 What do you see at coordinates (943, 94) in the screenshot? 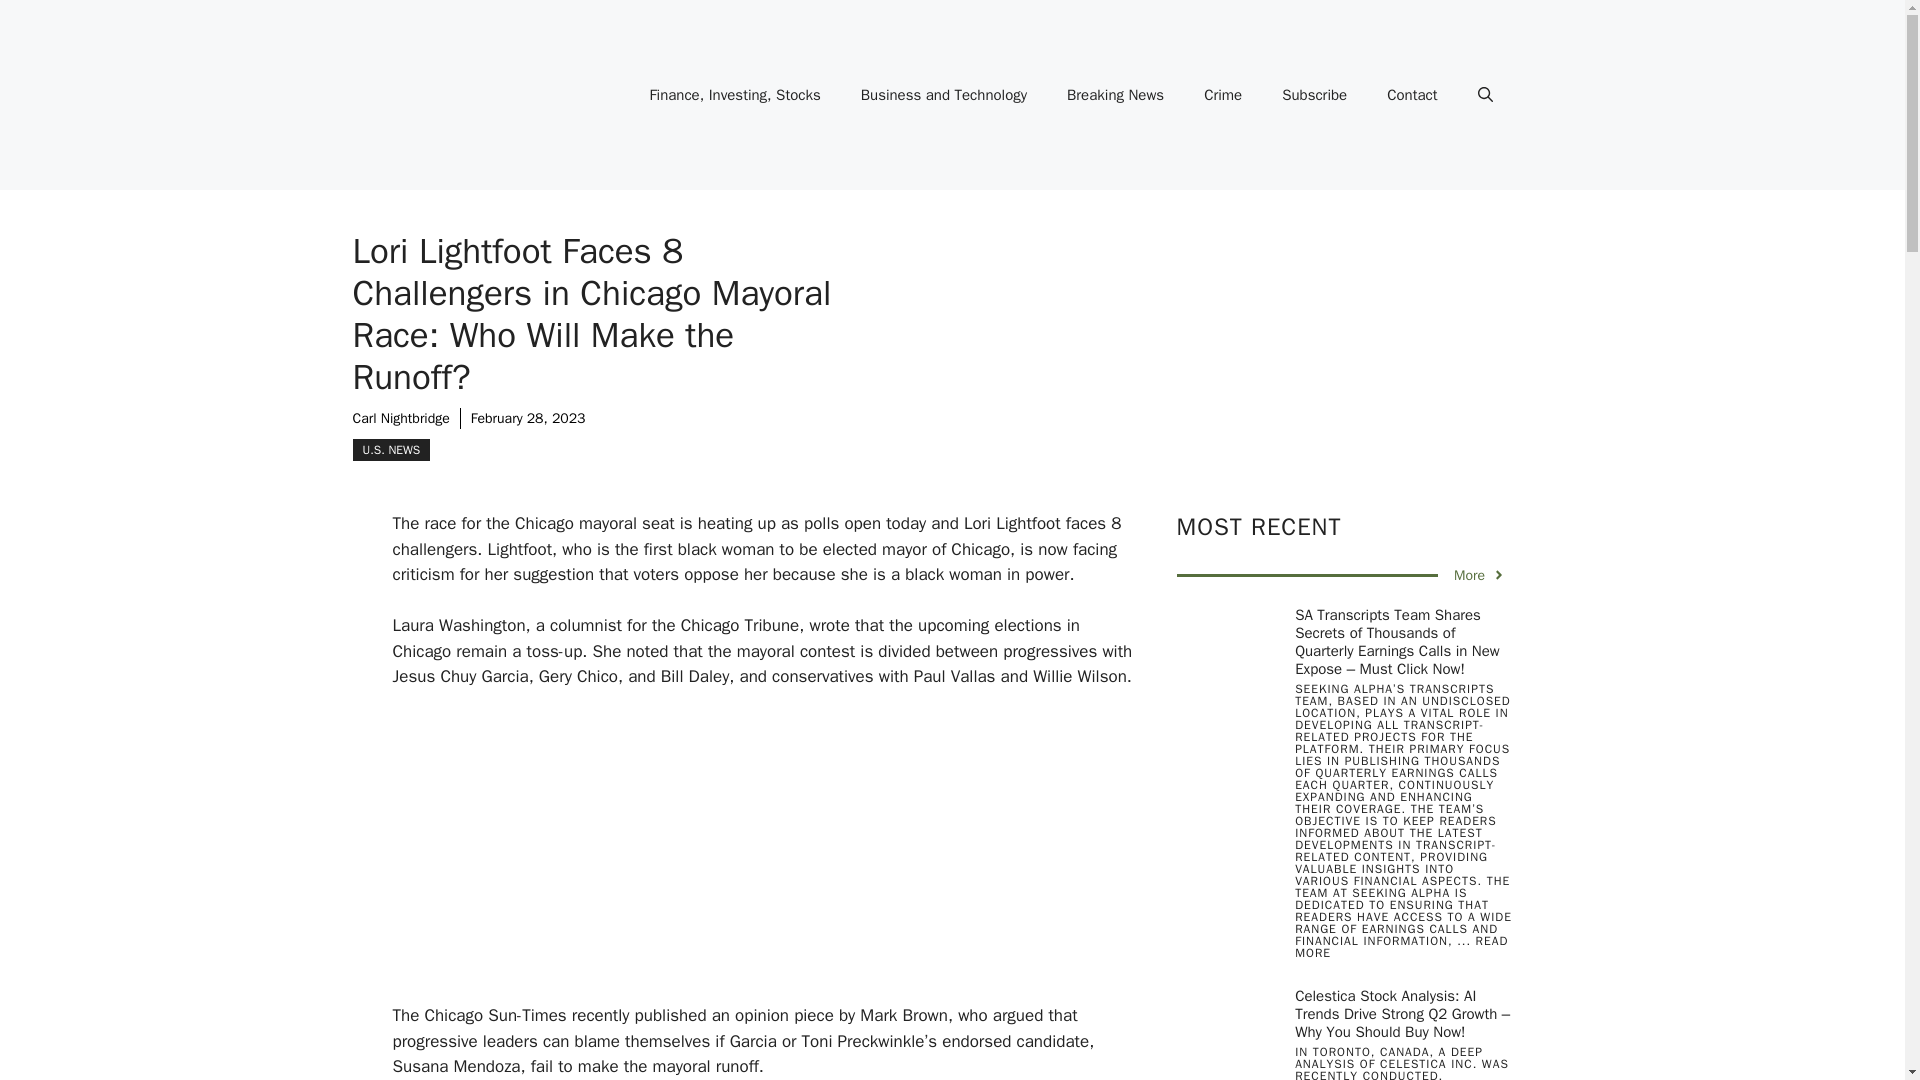
I see `Business and Technology` at bounding box center [943, 94].